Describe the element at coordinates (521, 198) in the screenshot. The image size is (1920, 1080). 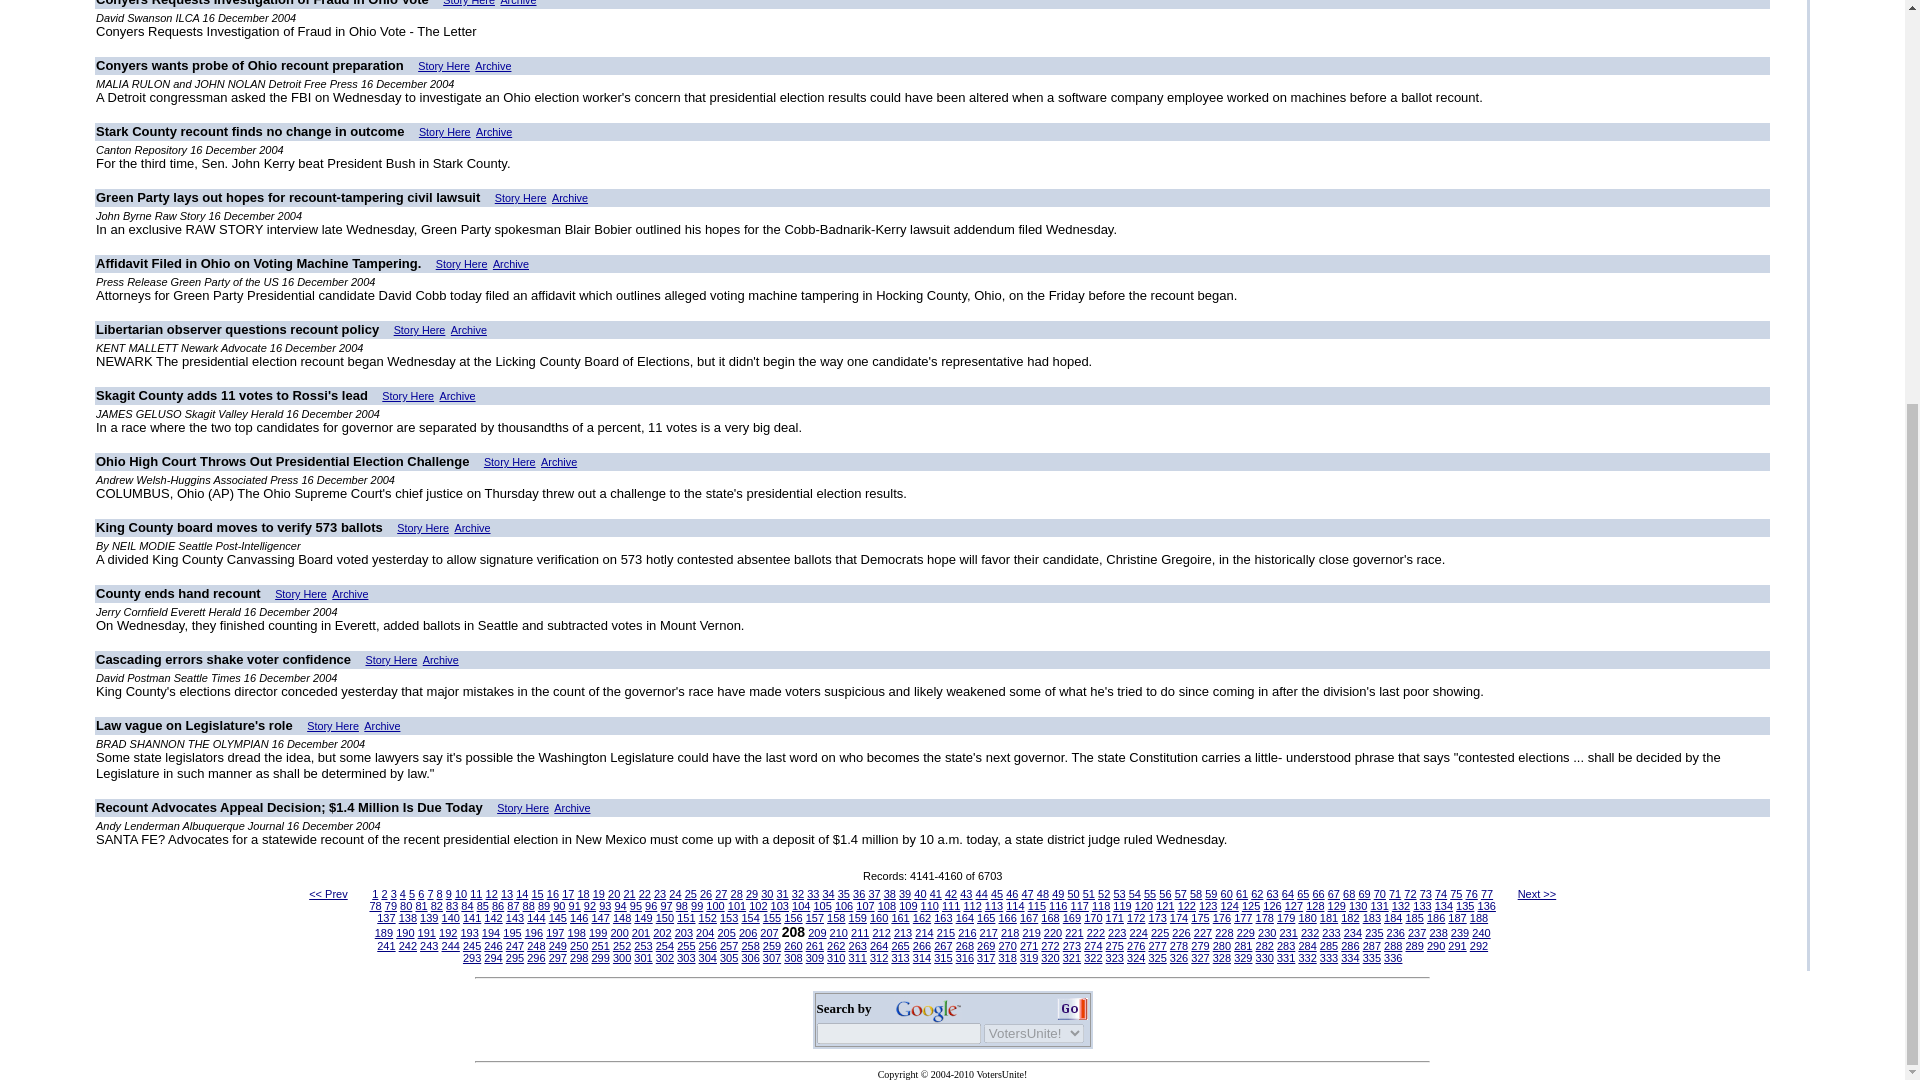
I see `Story Here` at that location.